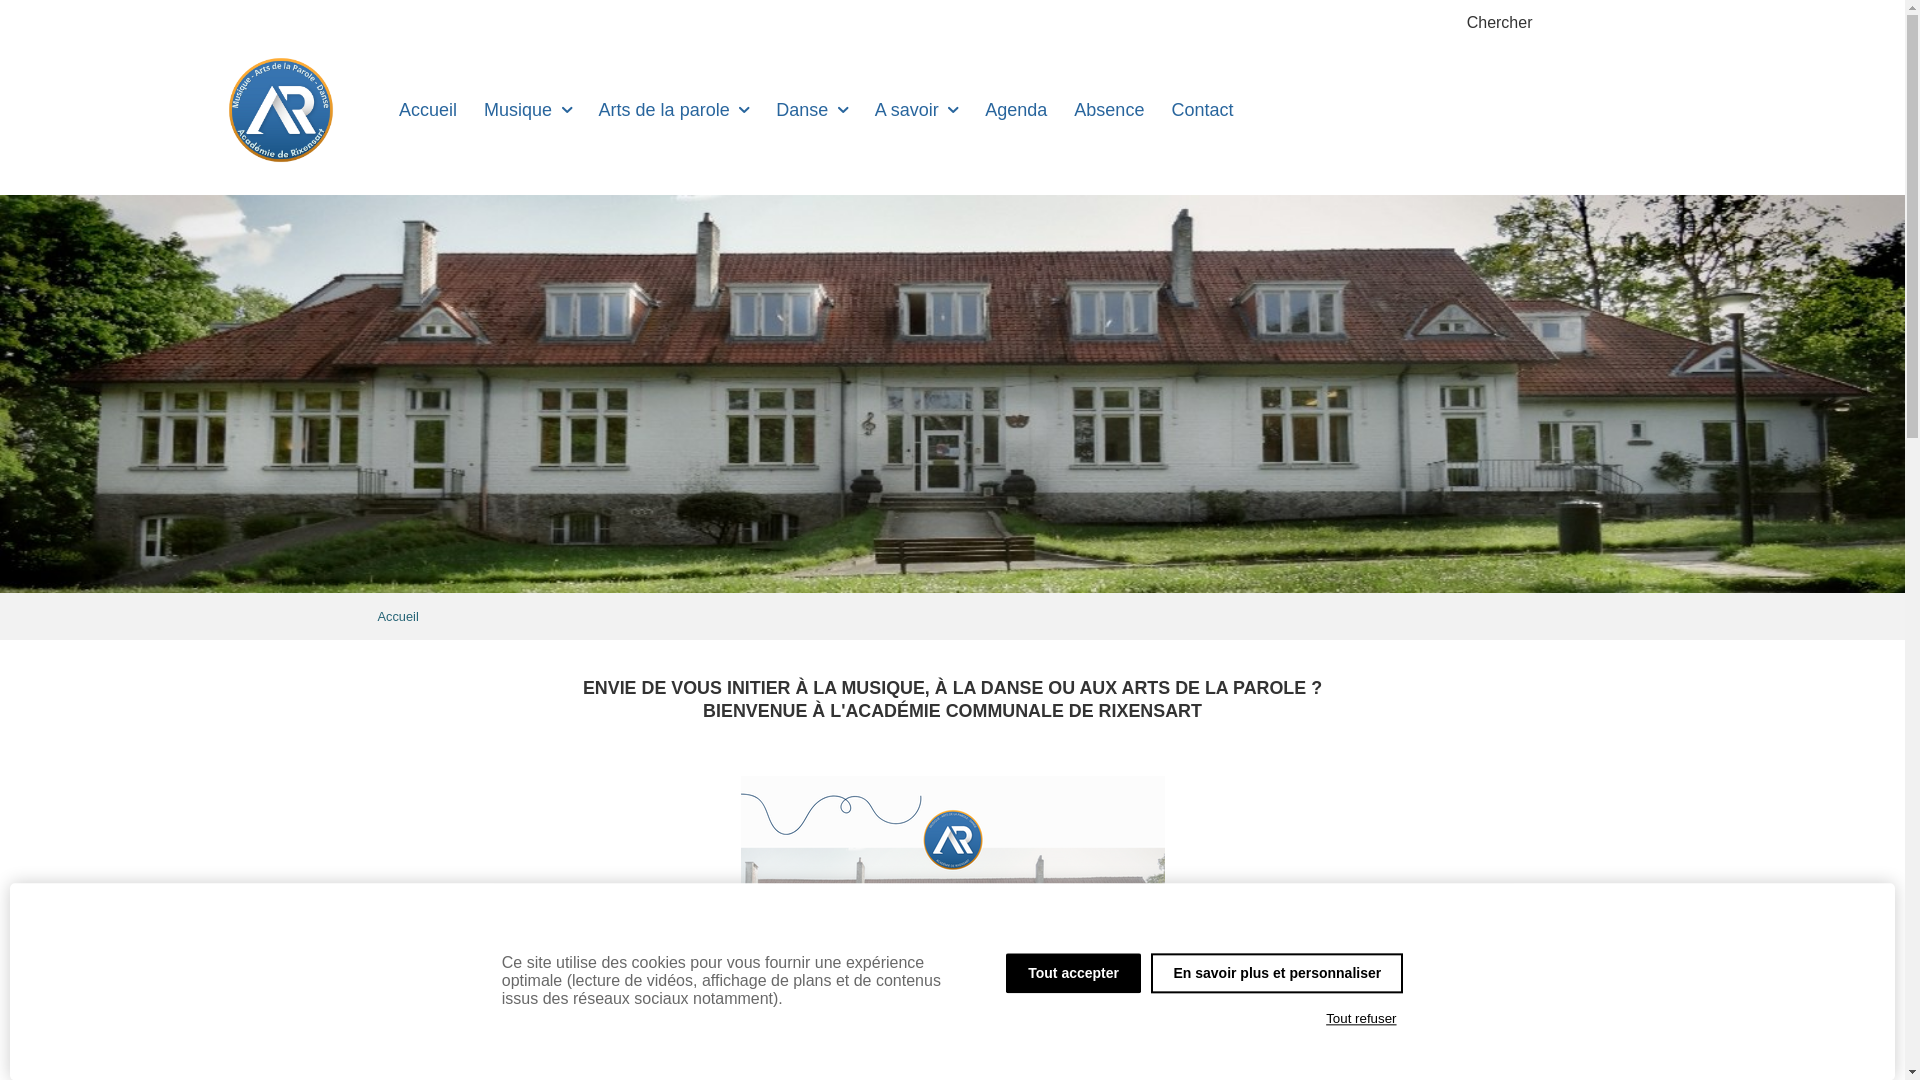 Image resolution: width=1920 pixels, height=1080 pixels. What do you see at coordinates (1110, 110) in the screenshot?
I see `Absence` at bounding box center [1110, 110].